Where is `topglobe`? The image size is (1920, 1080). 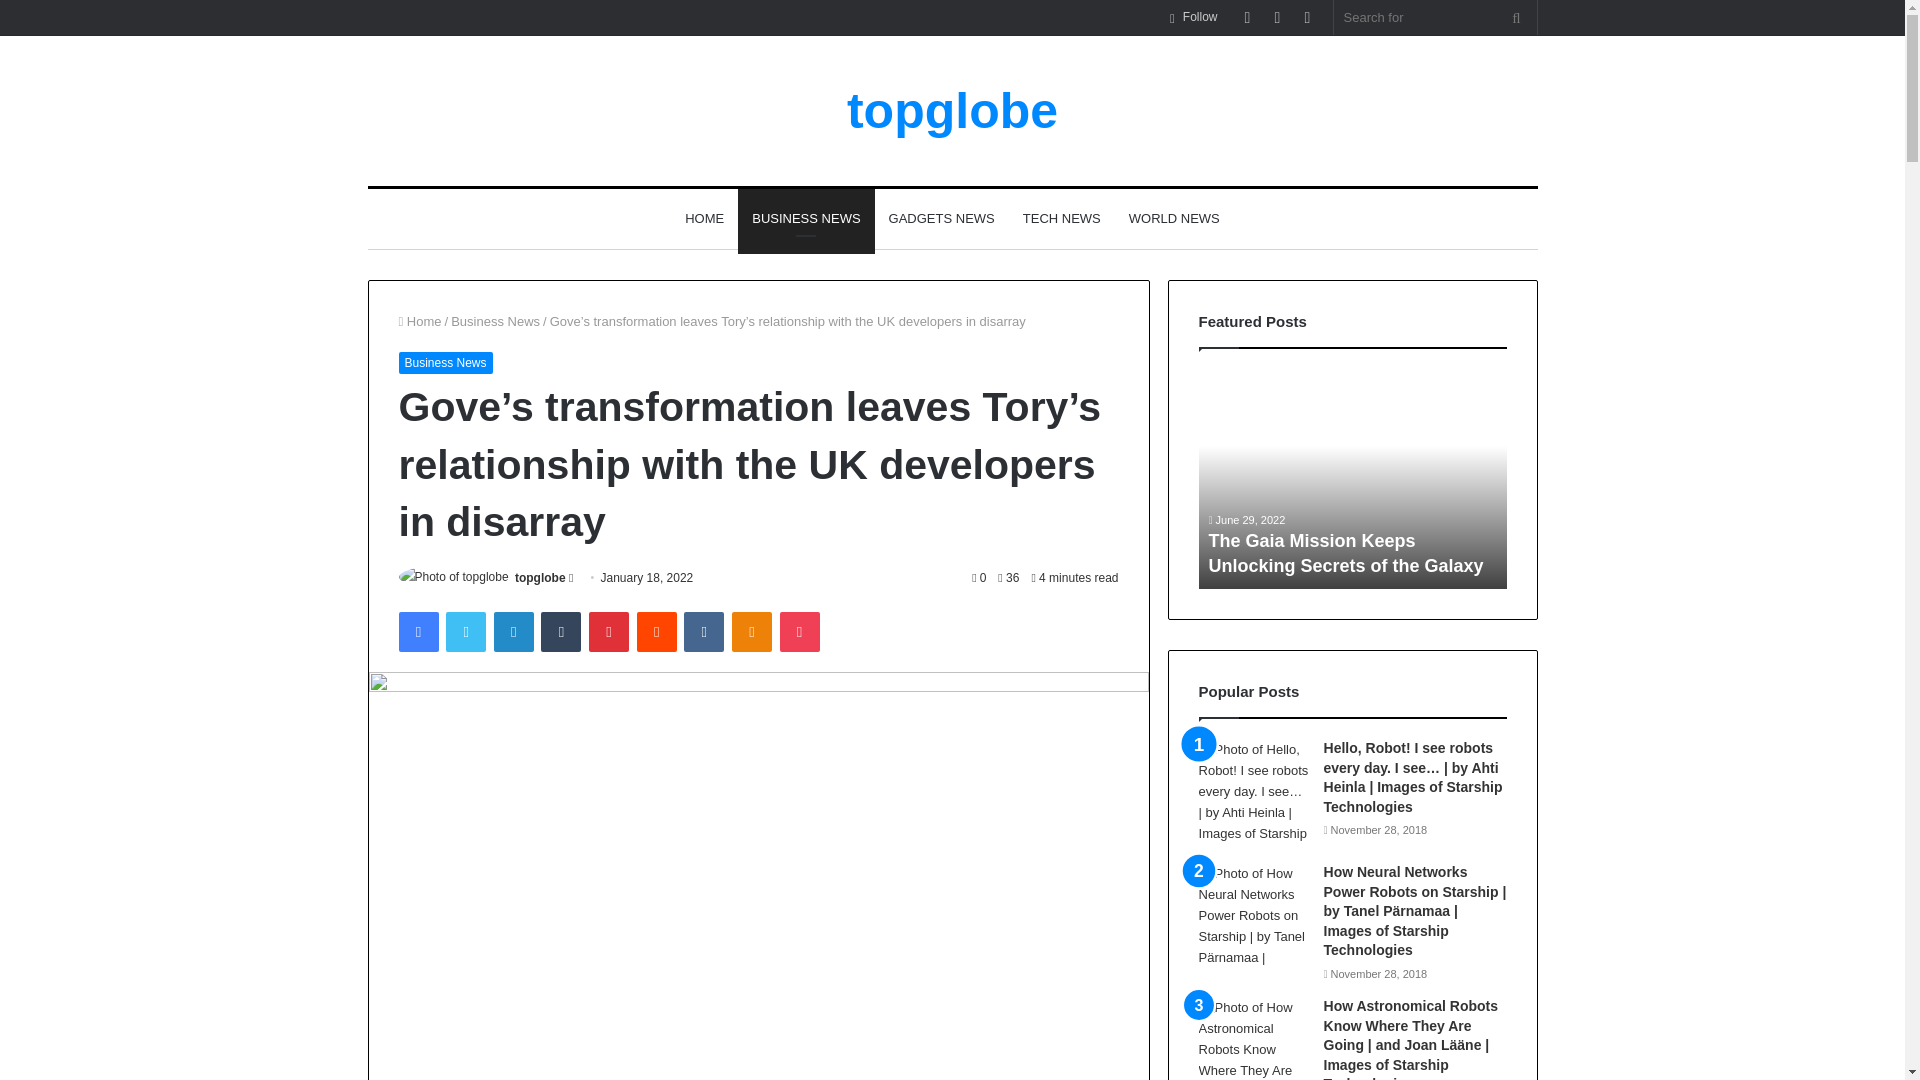
topglobe is located at coordinates (952, 111).